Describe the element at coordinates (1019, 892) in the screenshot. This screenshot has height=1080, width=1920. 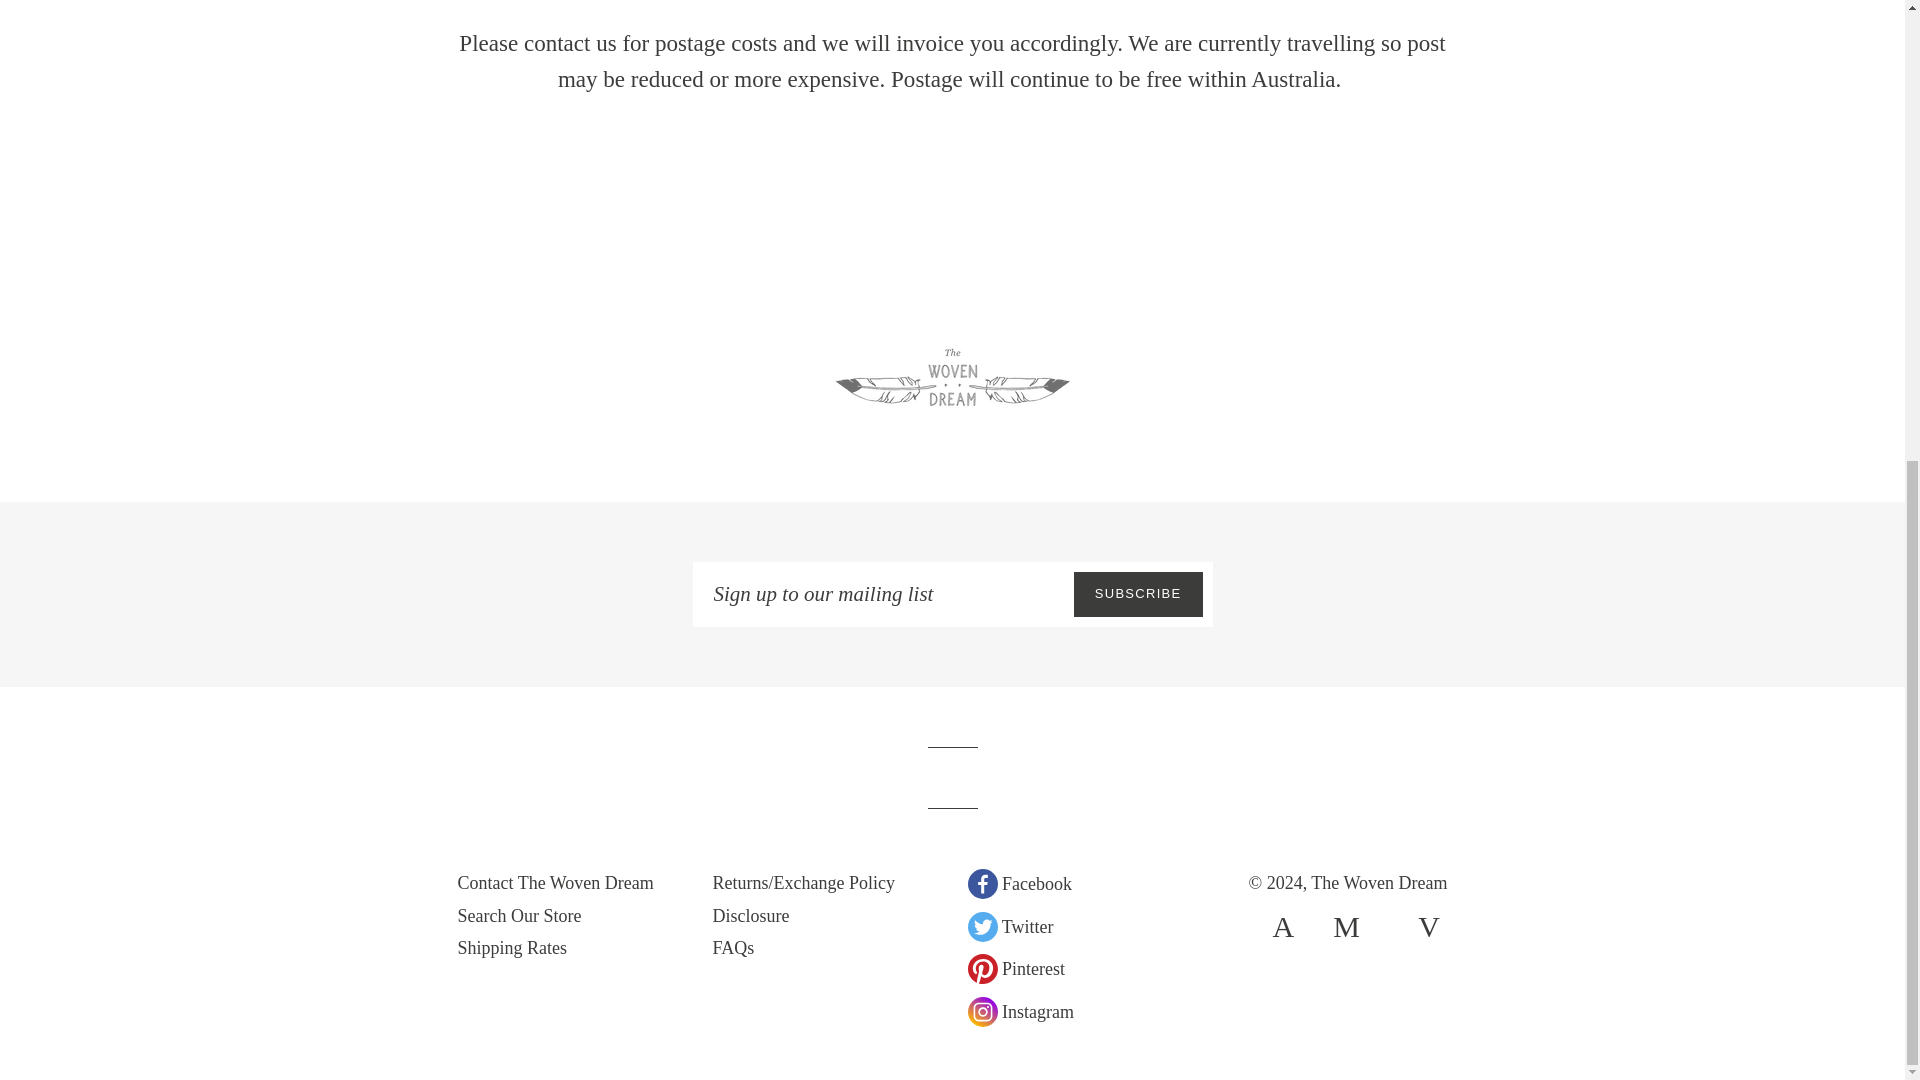
I see `The Woven Dream on Facebook` at that location.